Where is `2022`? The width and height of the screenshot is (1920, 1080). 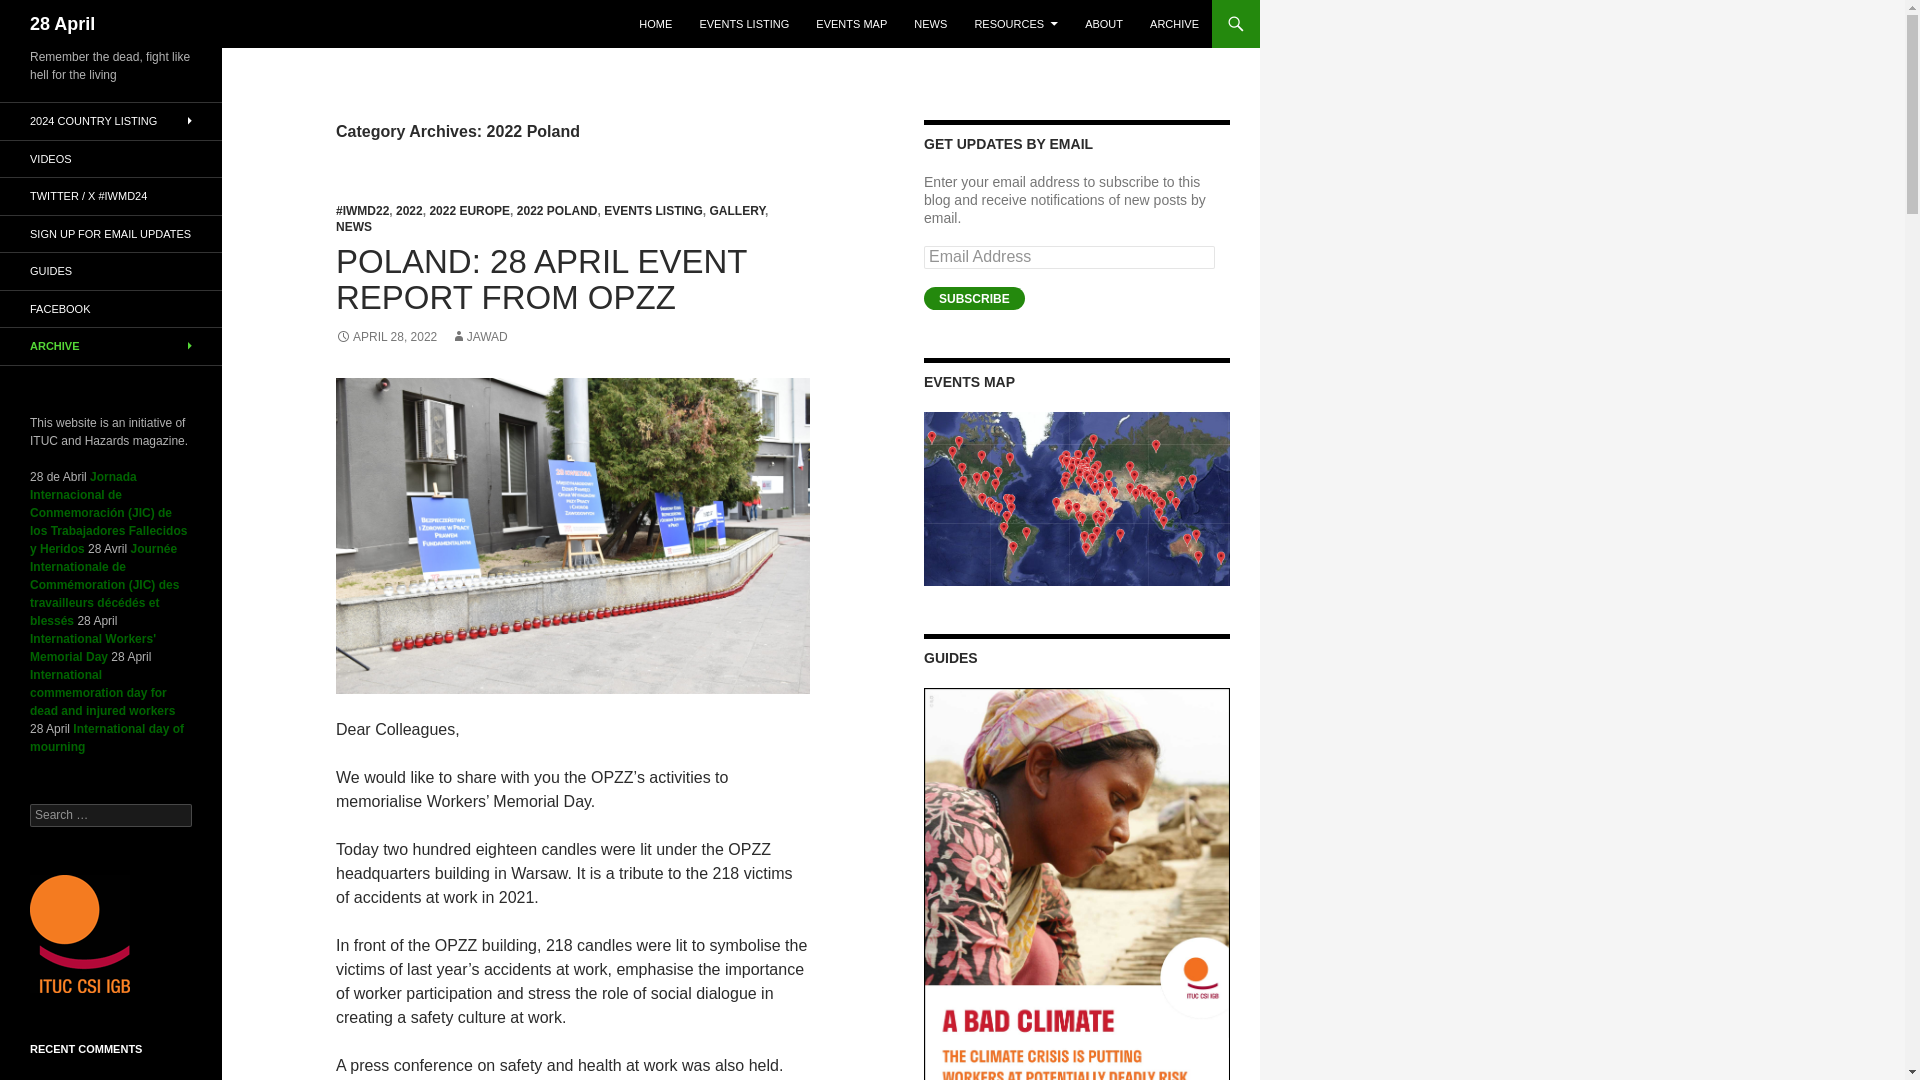 2022 is located at coordinates (408, 211).